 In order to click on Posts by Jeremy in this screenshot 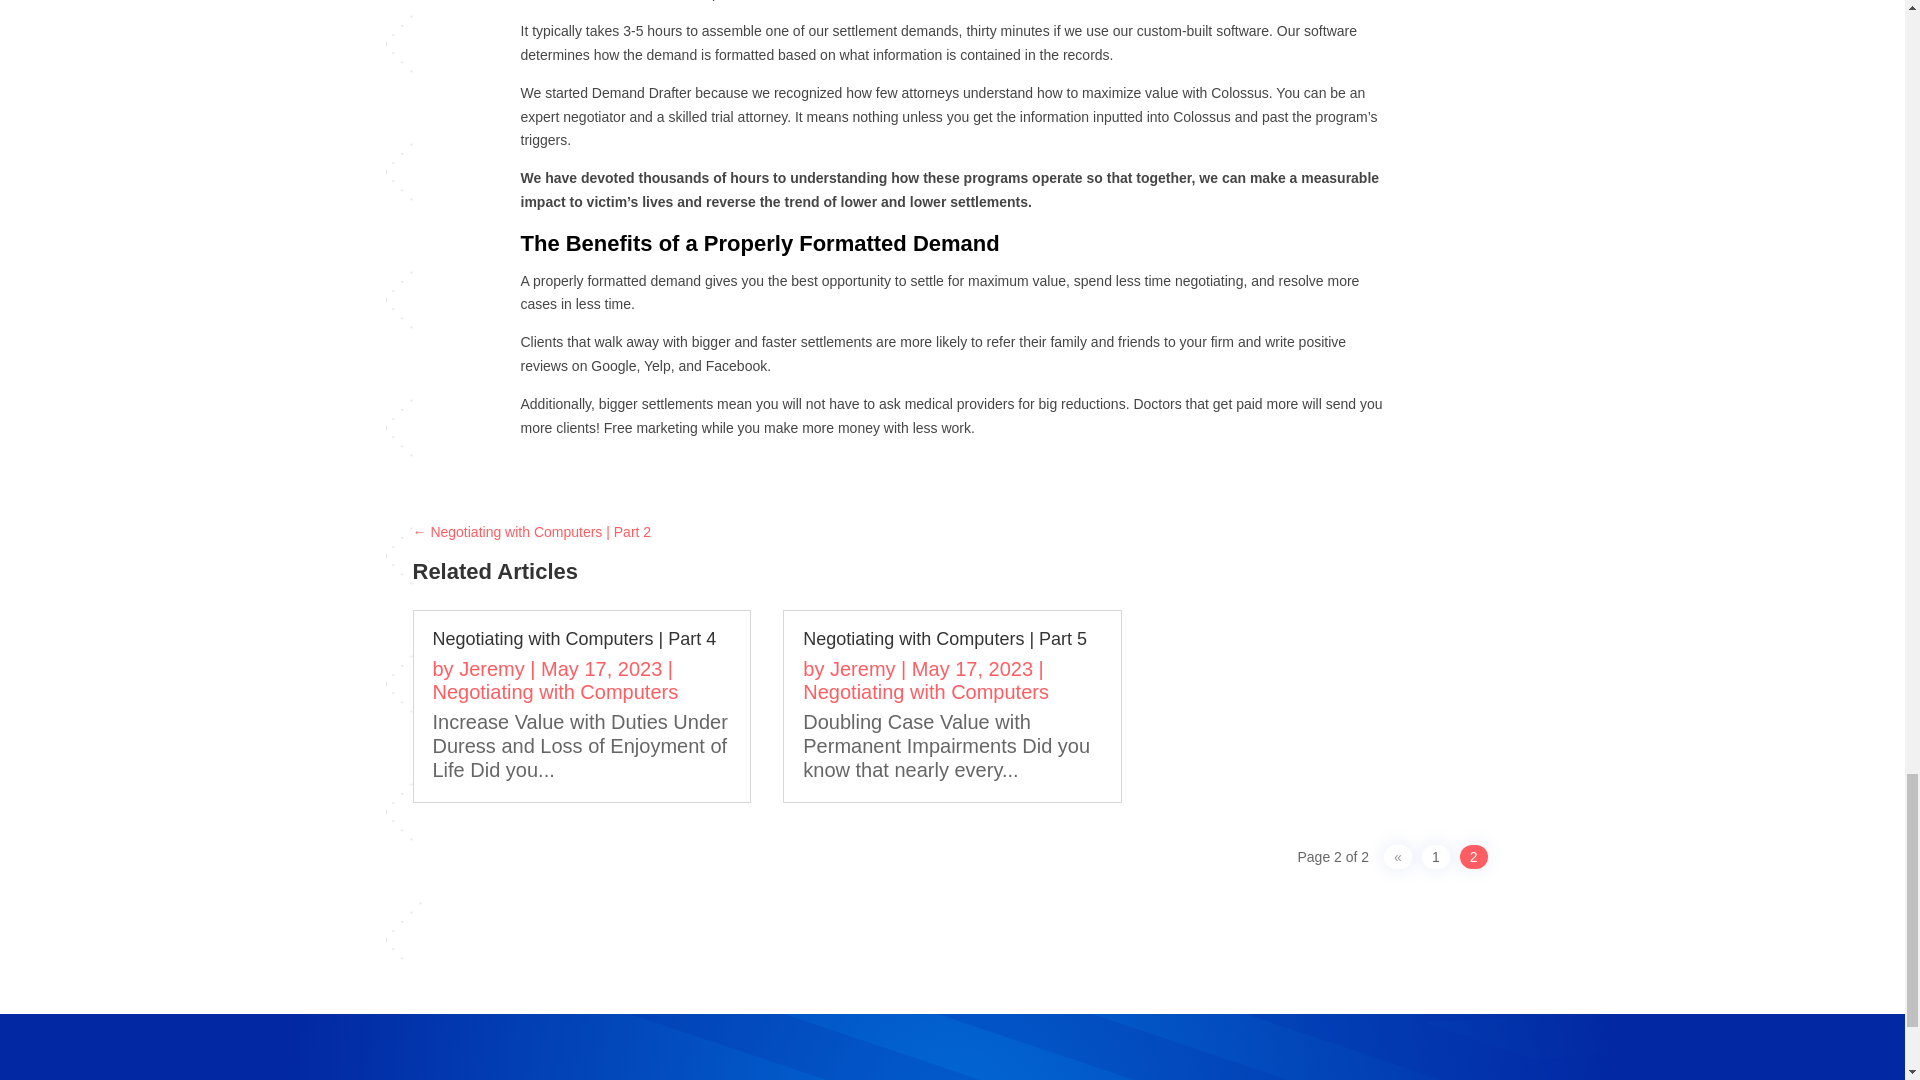, I will do `click(862, 668)`.